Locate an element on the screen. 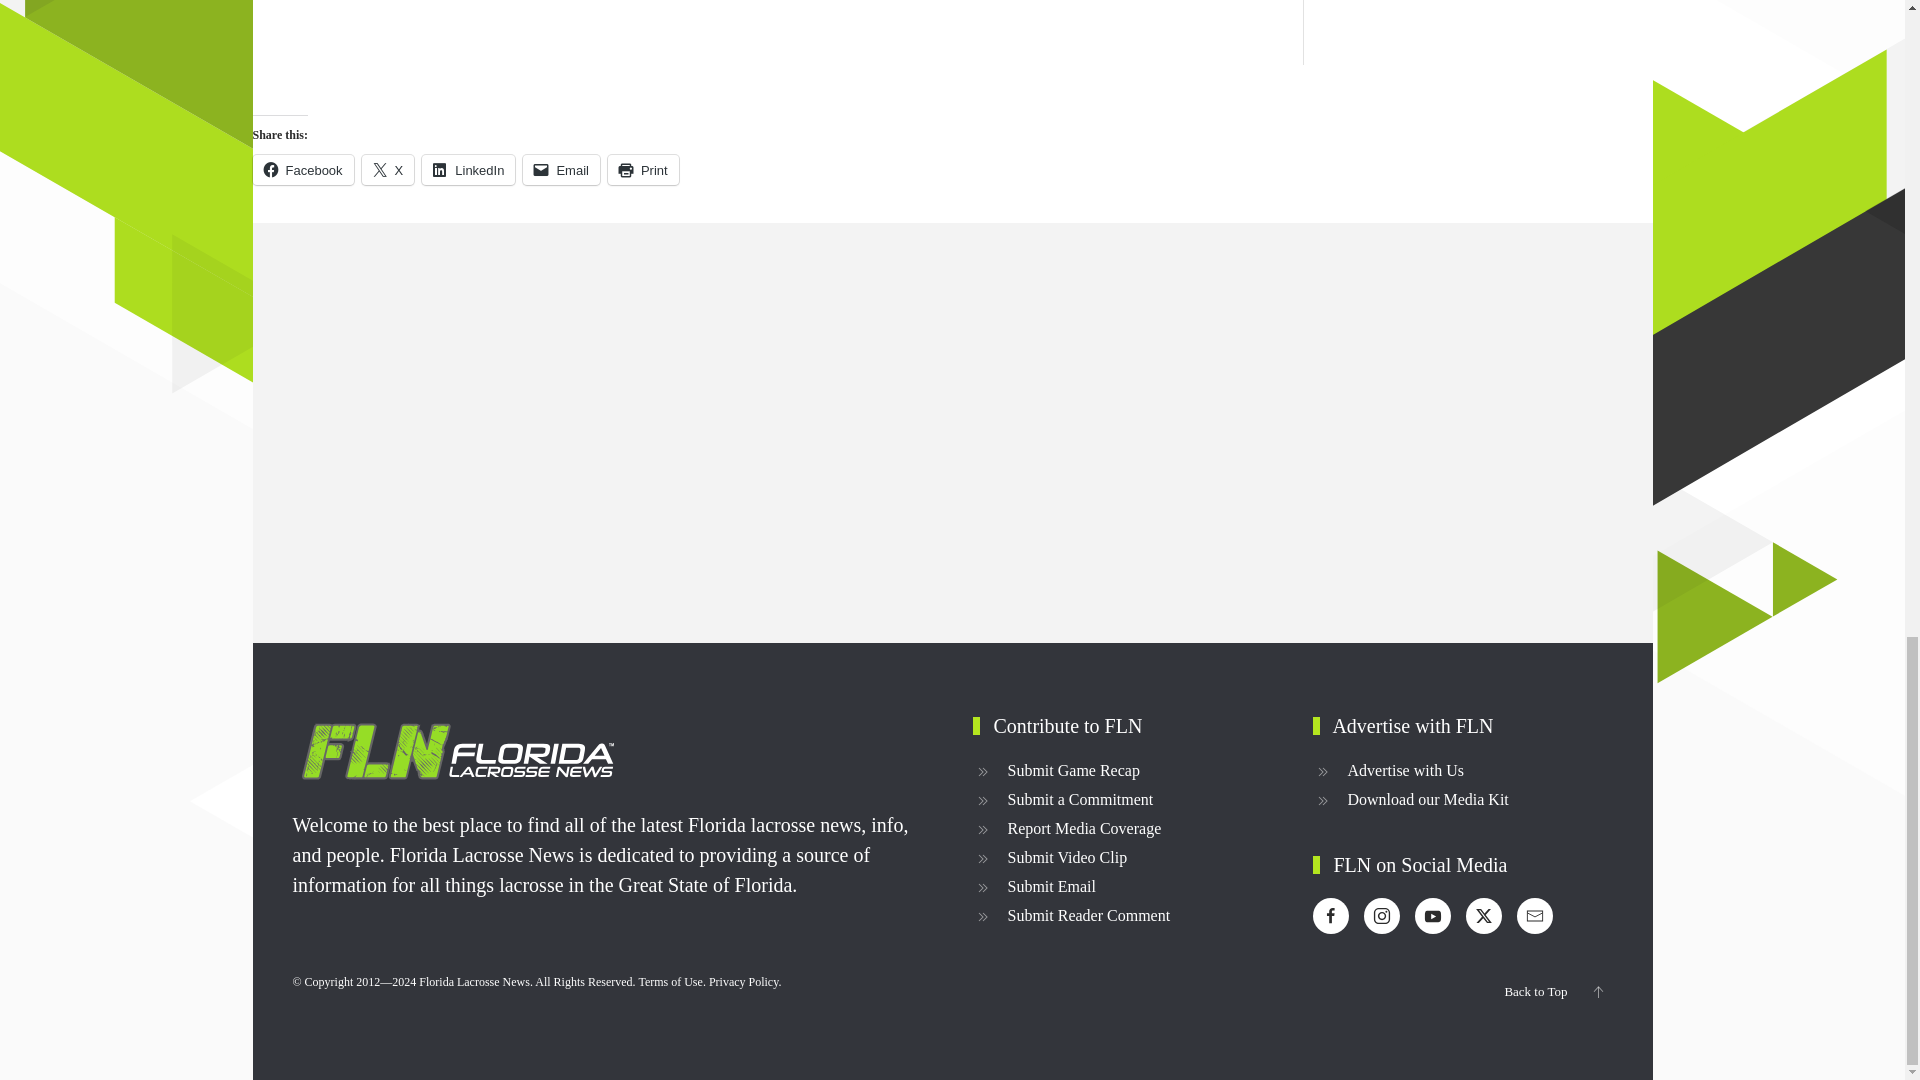 This screenshot has height=1080, width=1920. Click to share on LinkedIn is located at coordinates (468, 170).